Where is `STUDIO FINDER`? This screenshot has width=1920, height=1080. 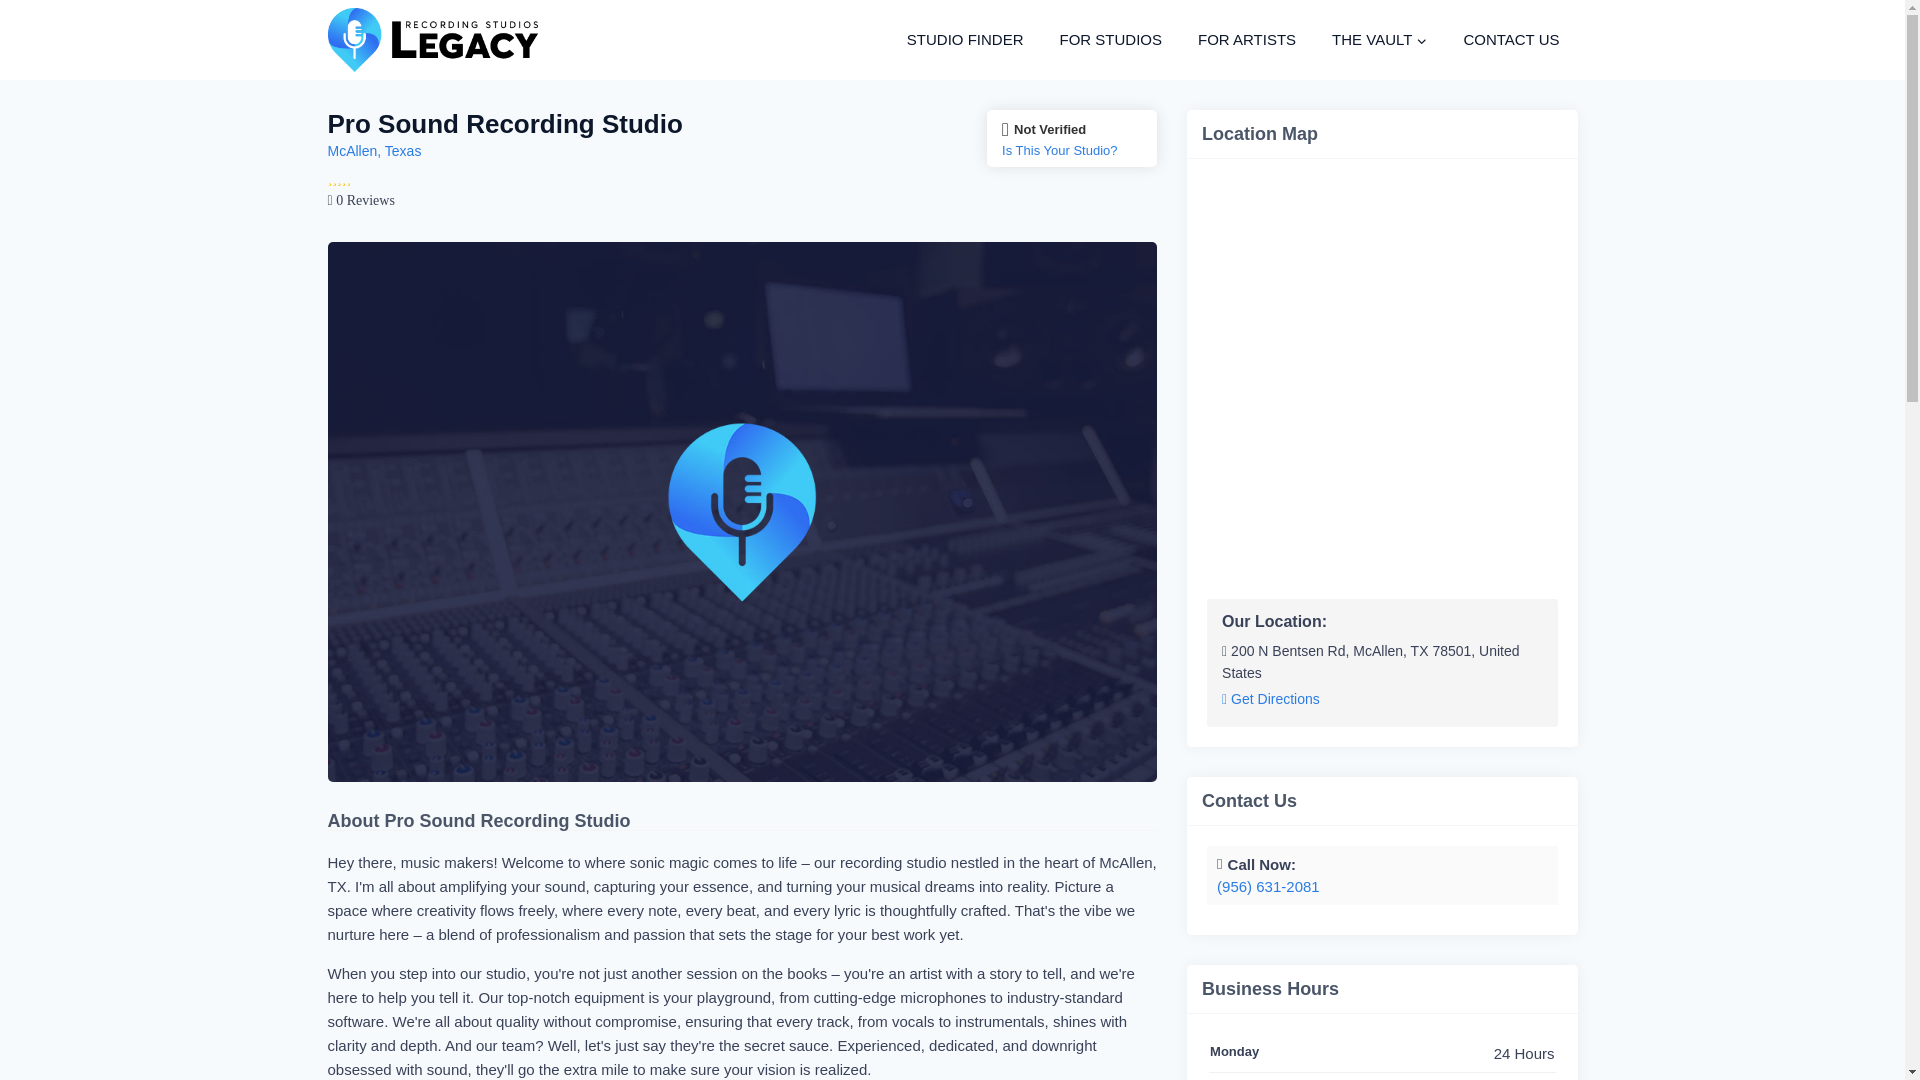
STUDIO FINDER is located at coordinates (965, 40).